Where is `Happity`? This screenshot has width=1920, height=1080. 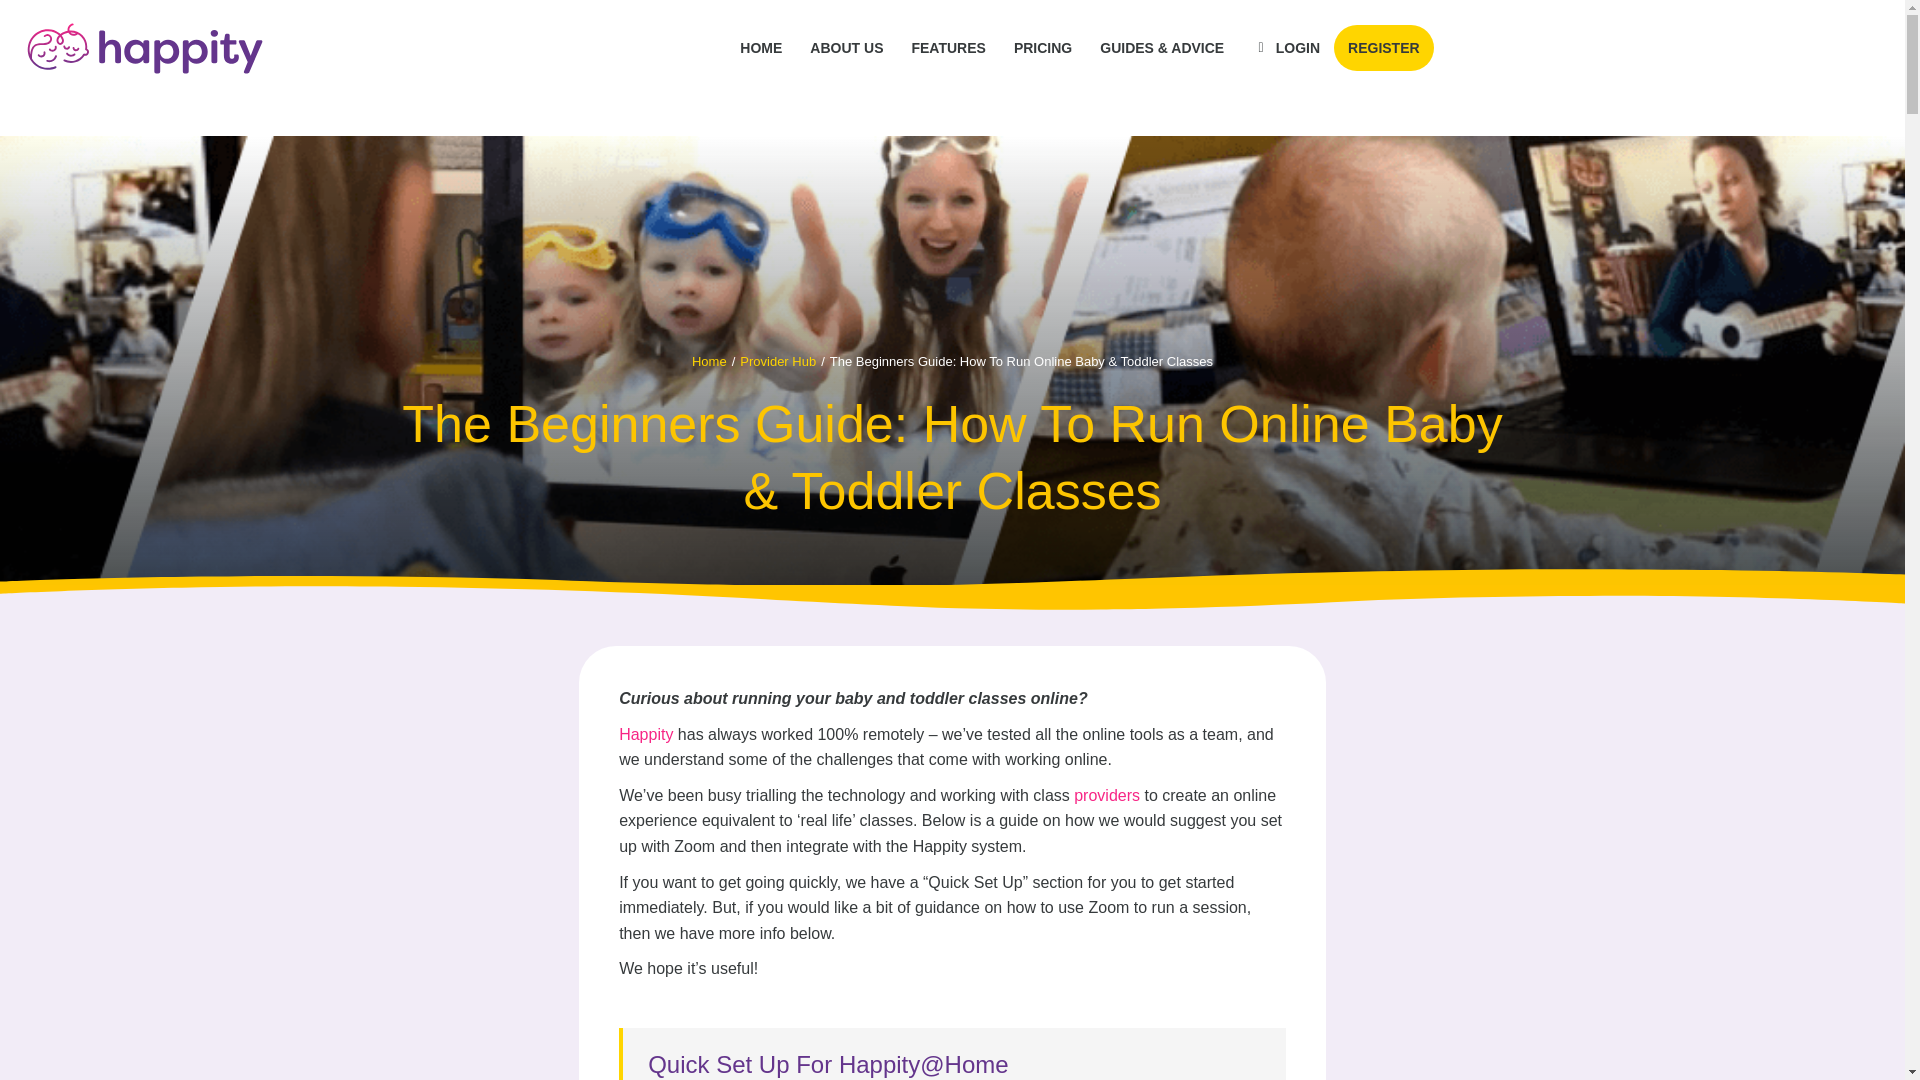 Happity is located at coordinates (646, 734).